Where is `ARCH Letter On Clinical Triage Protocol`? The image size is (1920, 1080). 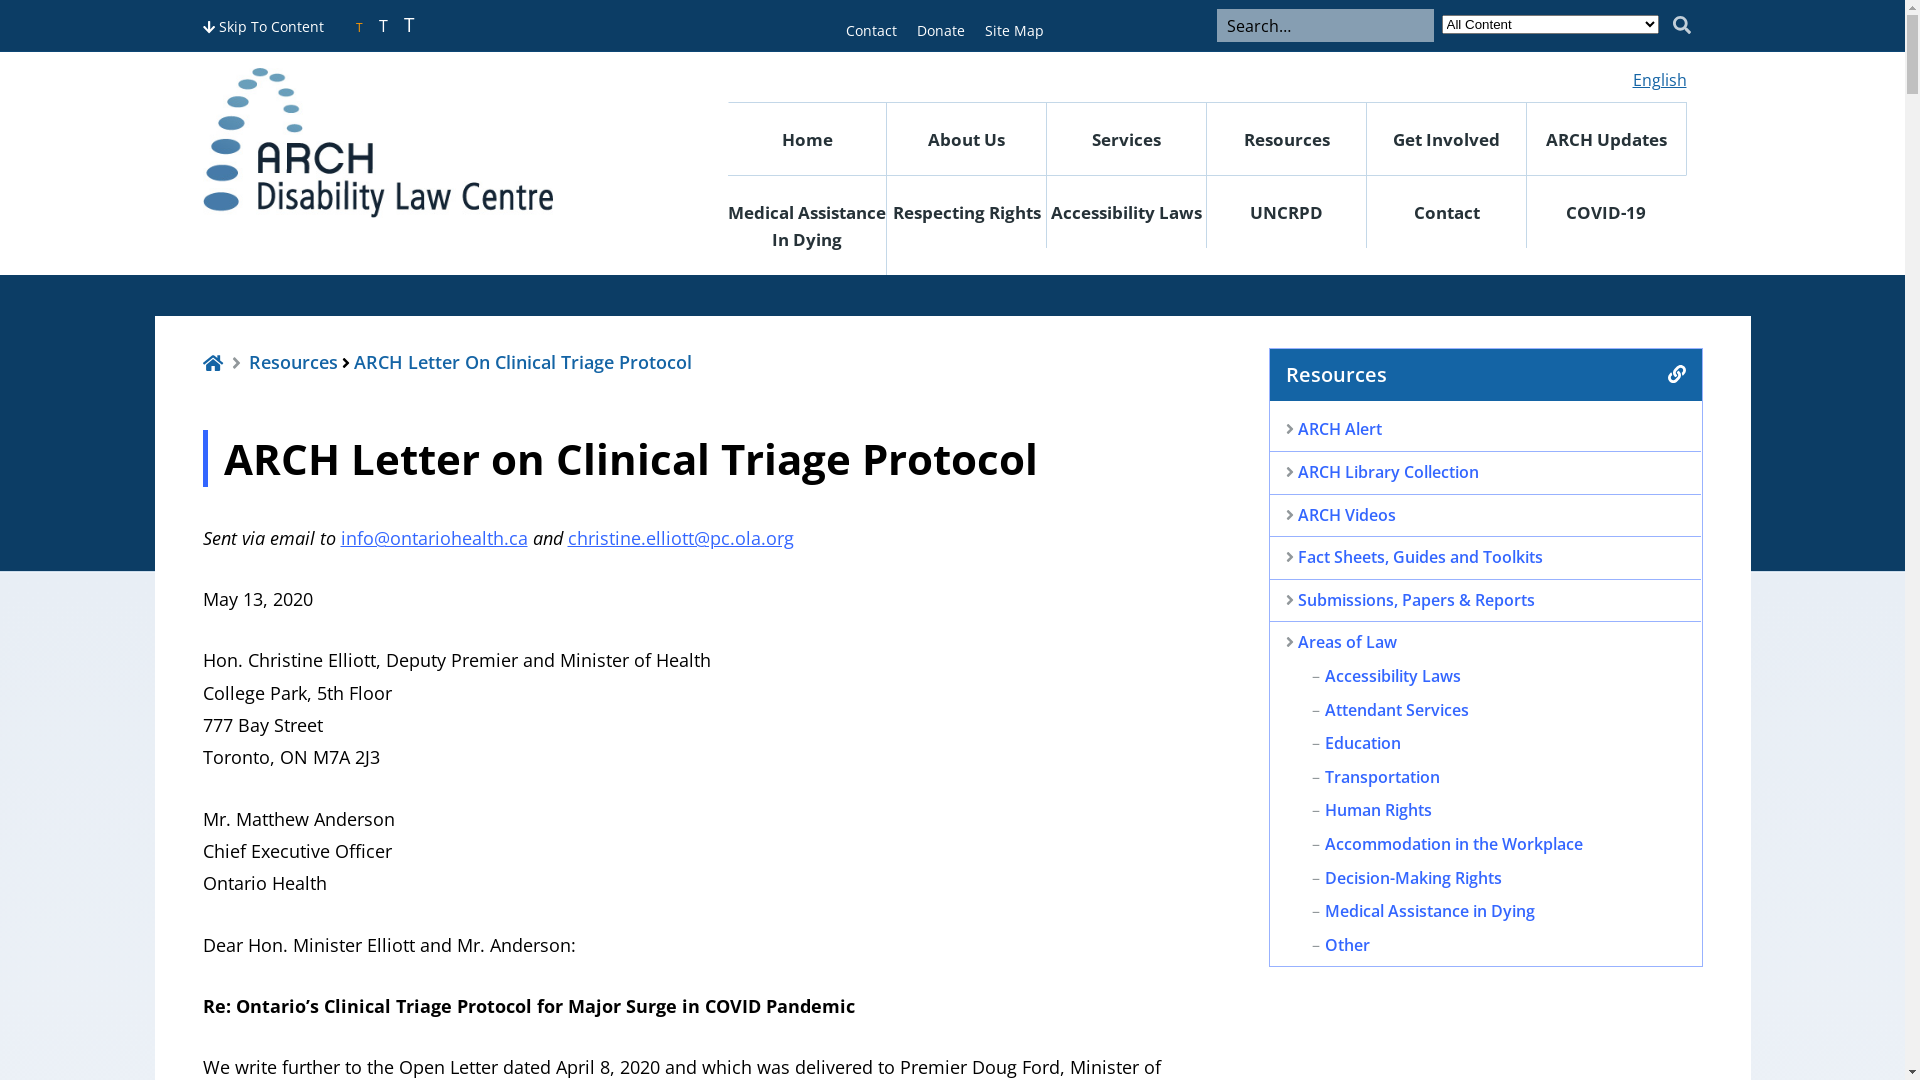 ARCH Letter On Clinical Triage Protocol is located at coordinates (523, 362).